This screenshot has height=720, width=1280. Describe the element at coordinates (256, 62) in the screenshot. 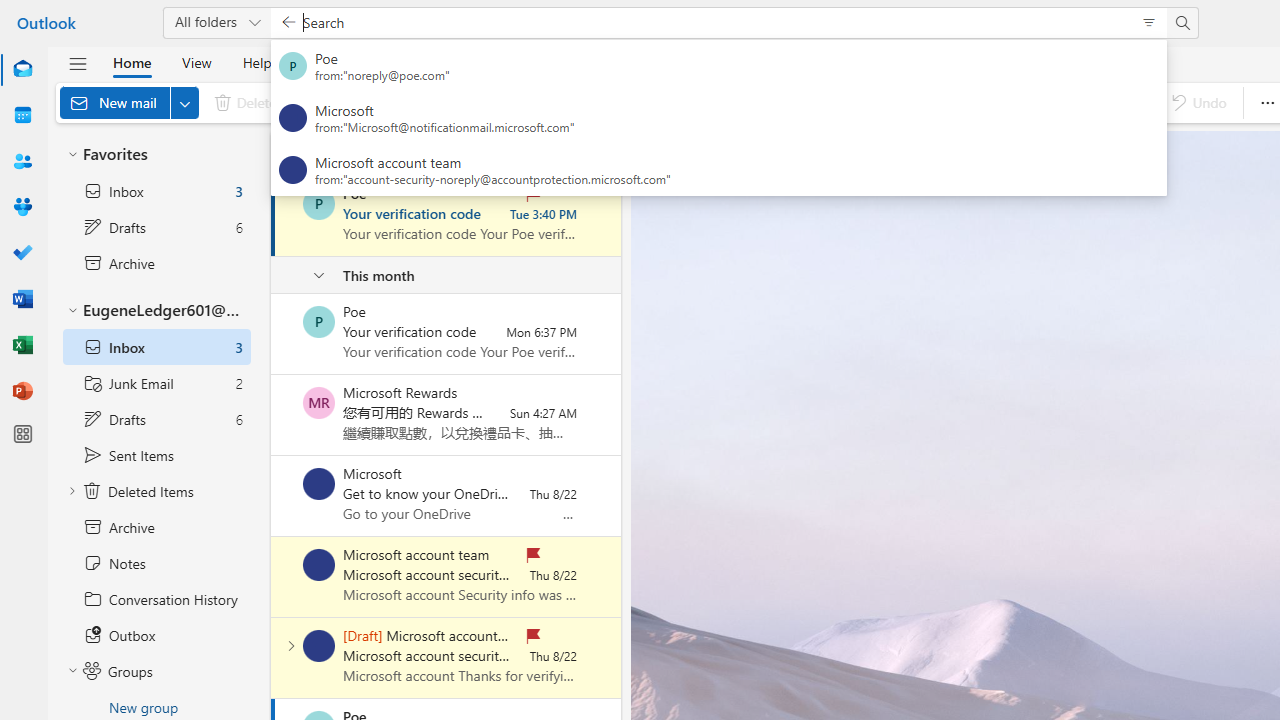

I see `Help` at that location.